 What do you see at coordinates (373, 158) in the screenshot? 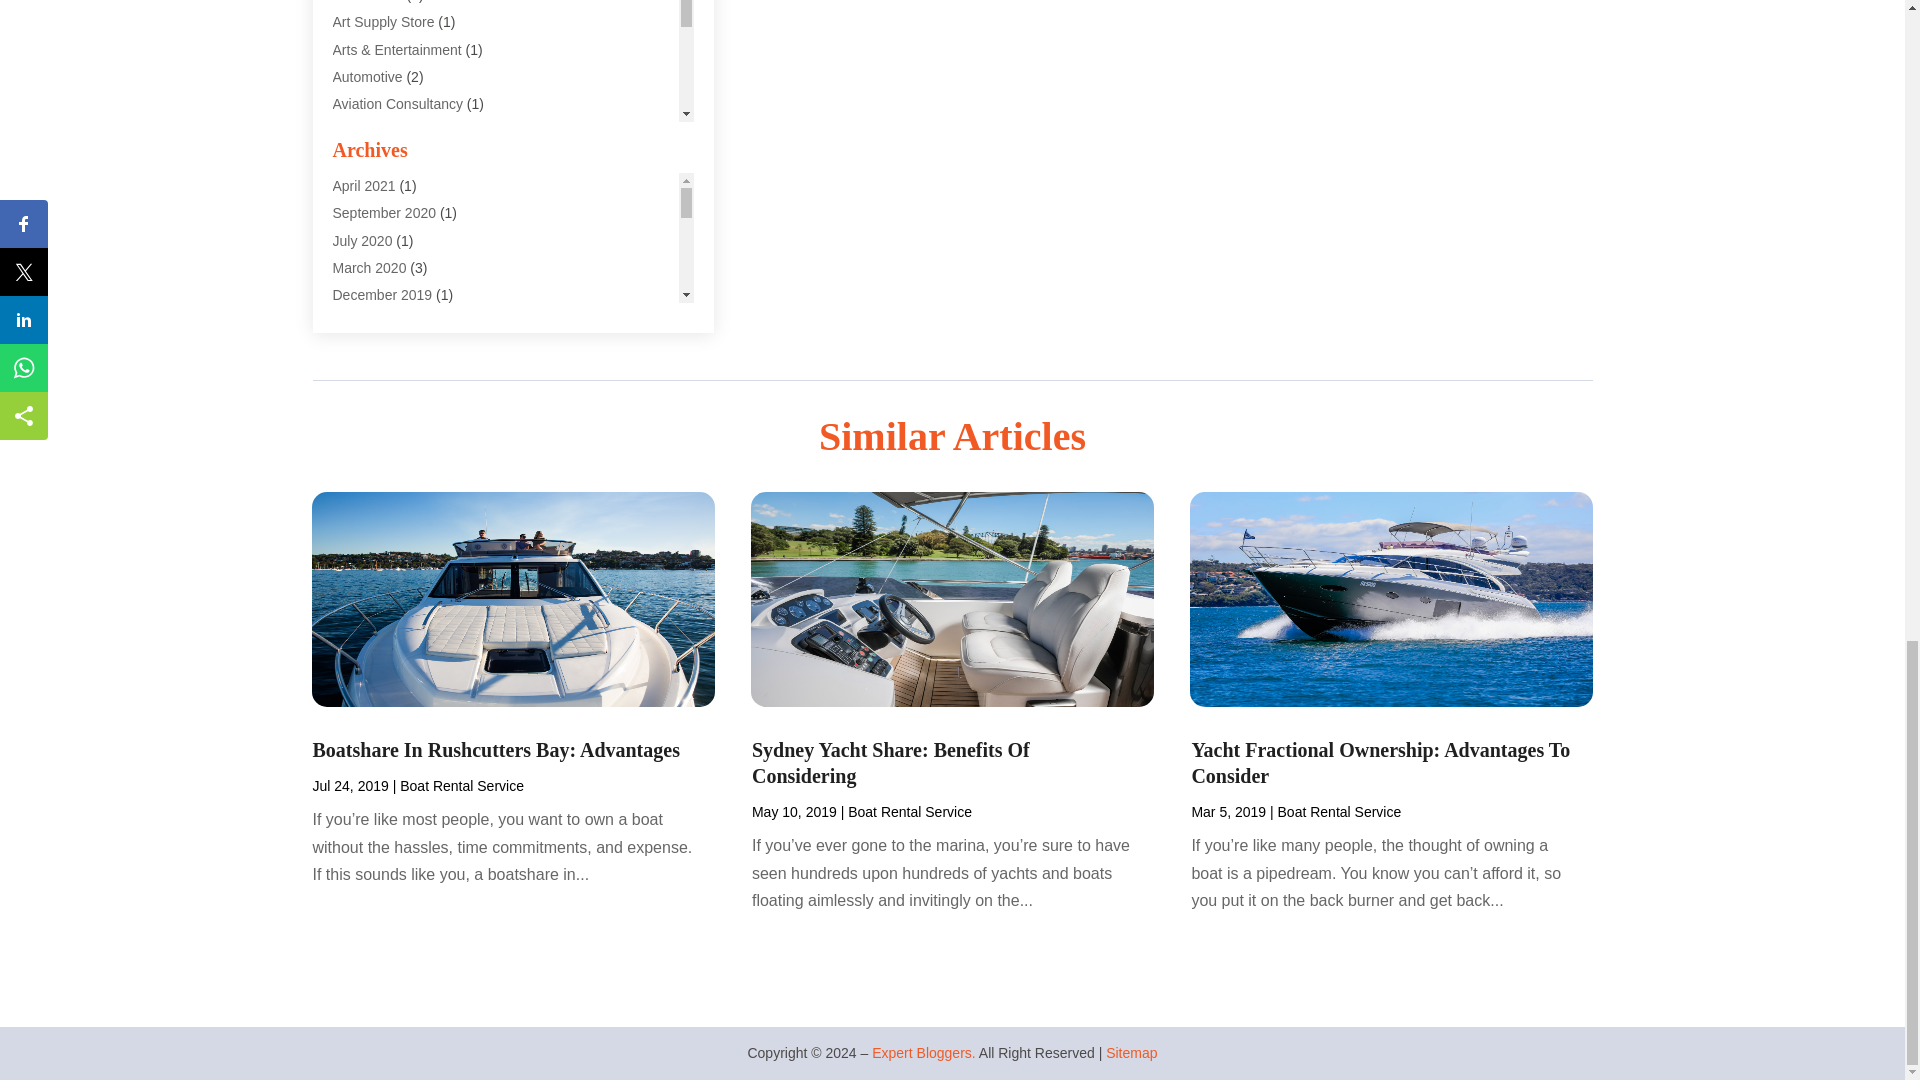
I see `Beauty-Clinic` at bounding box center [373, 158].